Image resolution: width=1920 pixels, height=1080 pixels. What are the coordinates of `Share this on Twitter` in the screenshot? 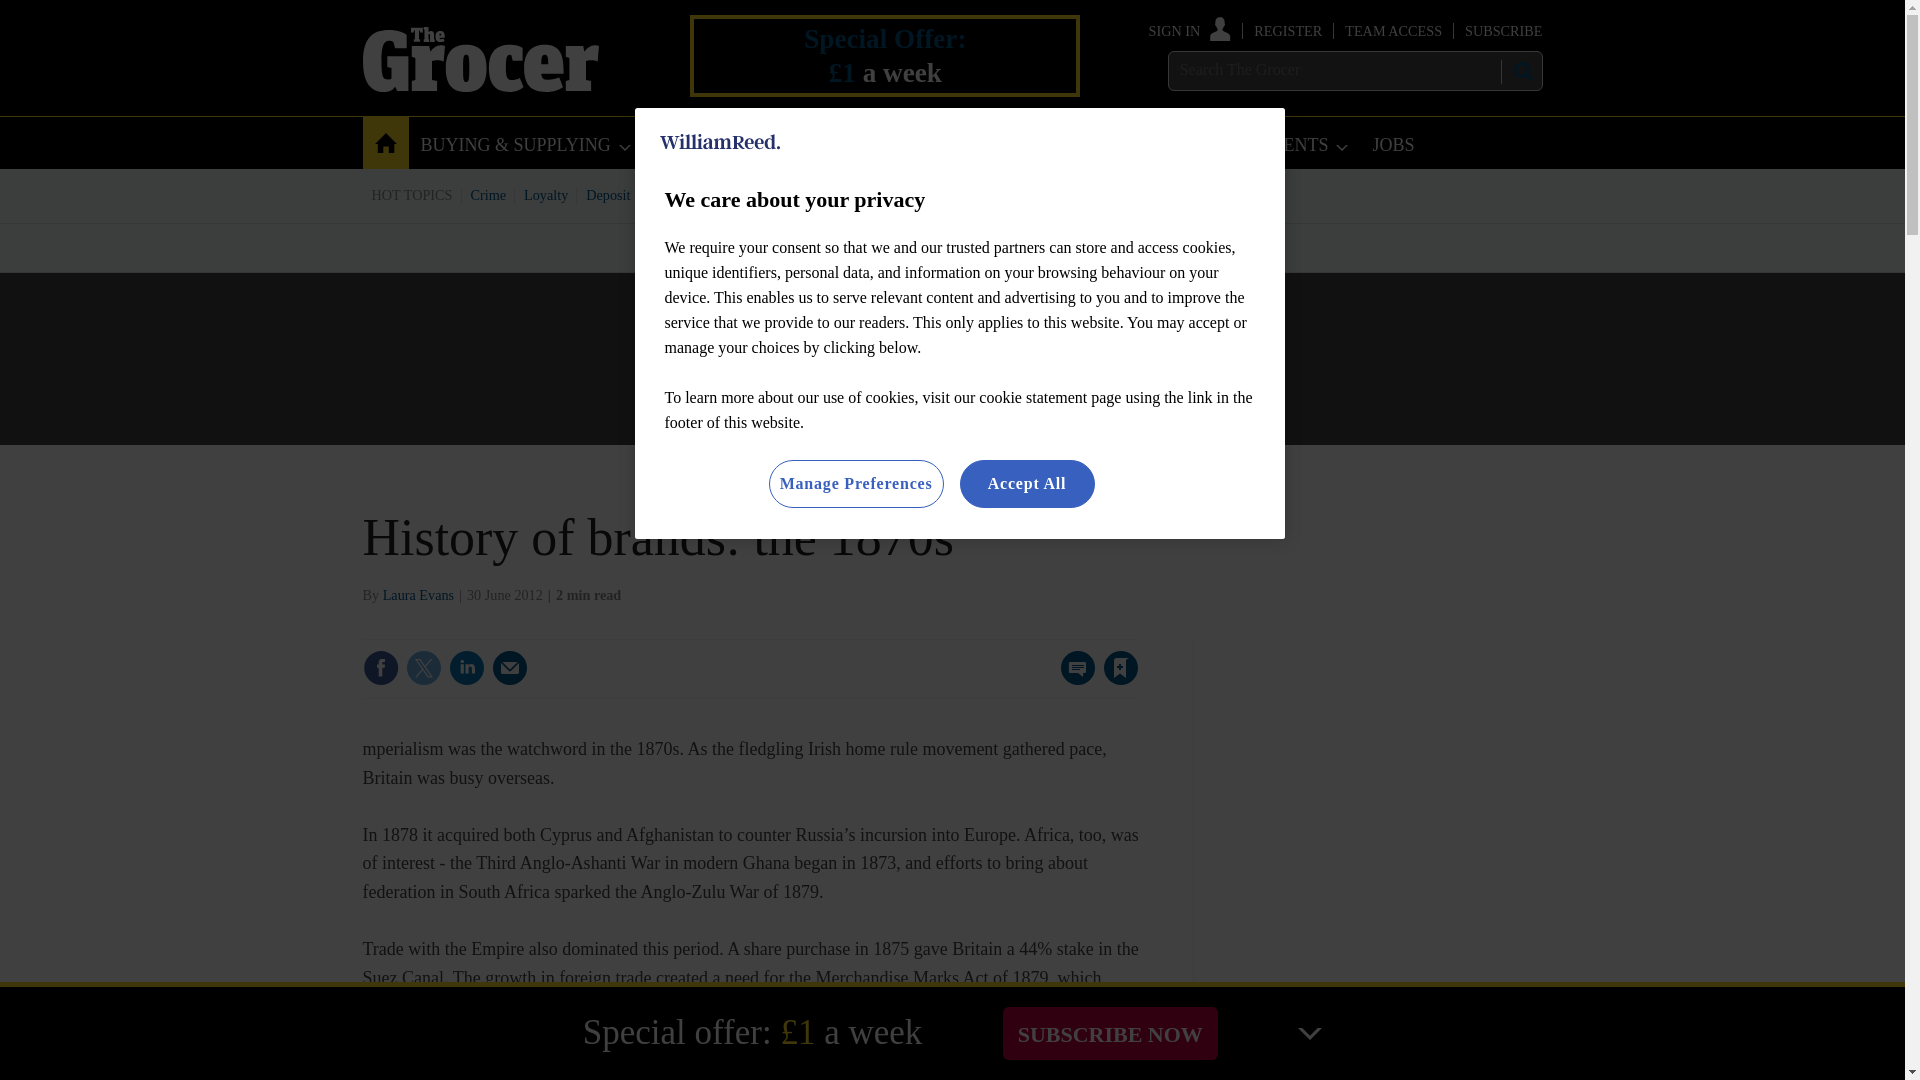 It's located at (423, 668).